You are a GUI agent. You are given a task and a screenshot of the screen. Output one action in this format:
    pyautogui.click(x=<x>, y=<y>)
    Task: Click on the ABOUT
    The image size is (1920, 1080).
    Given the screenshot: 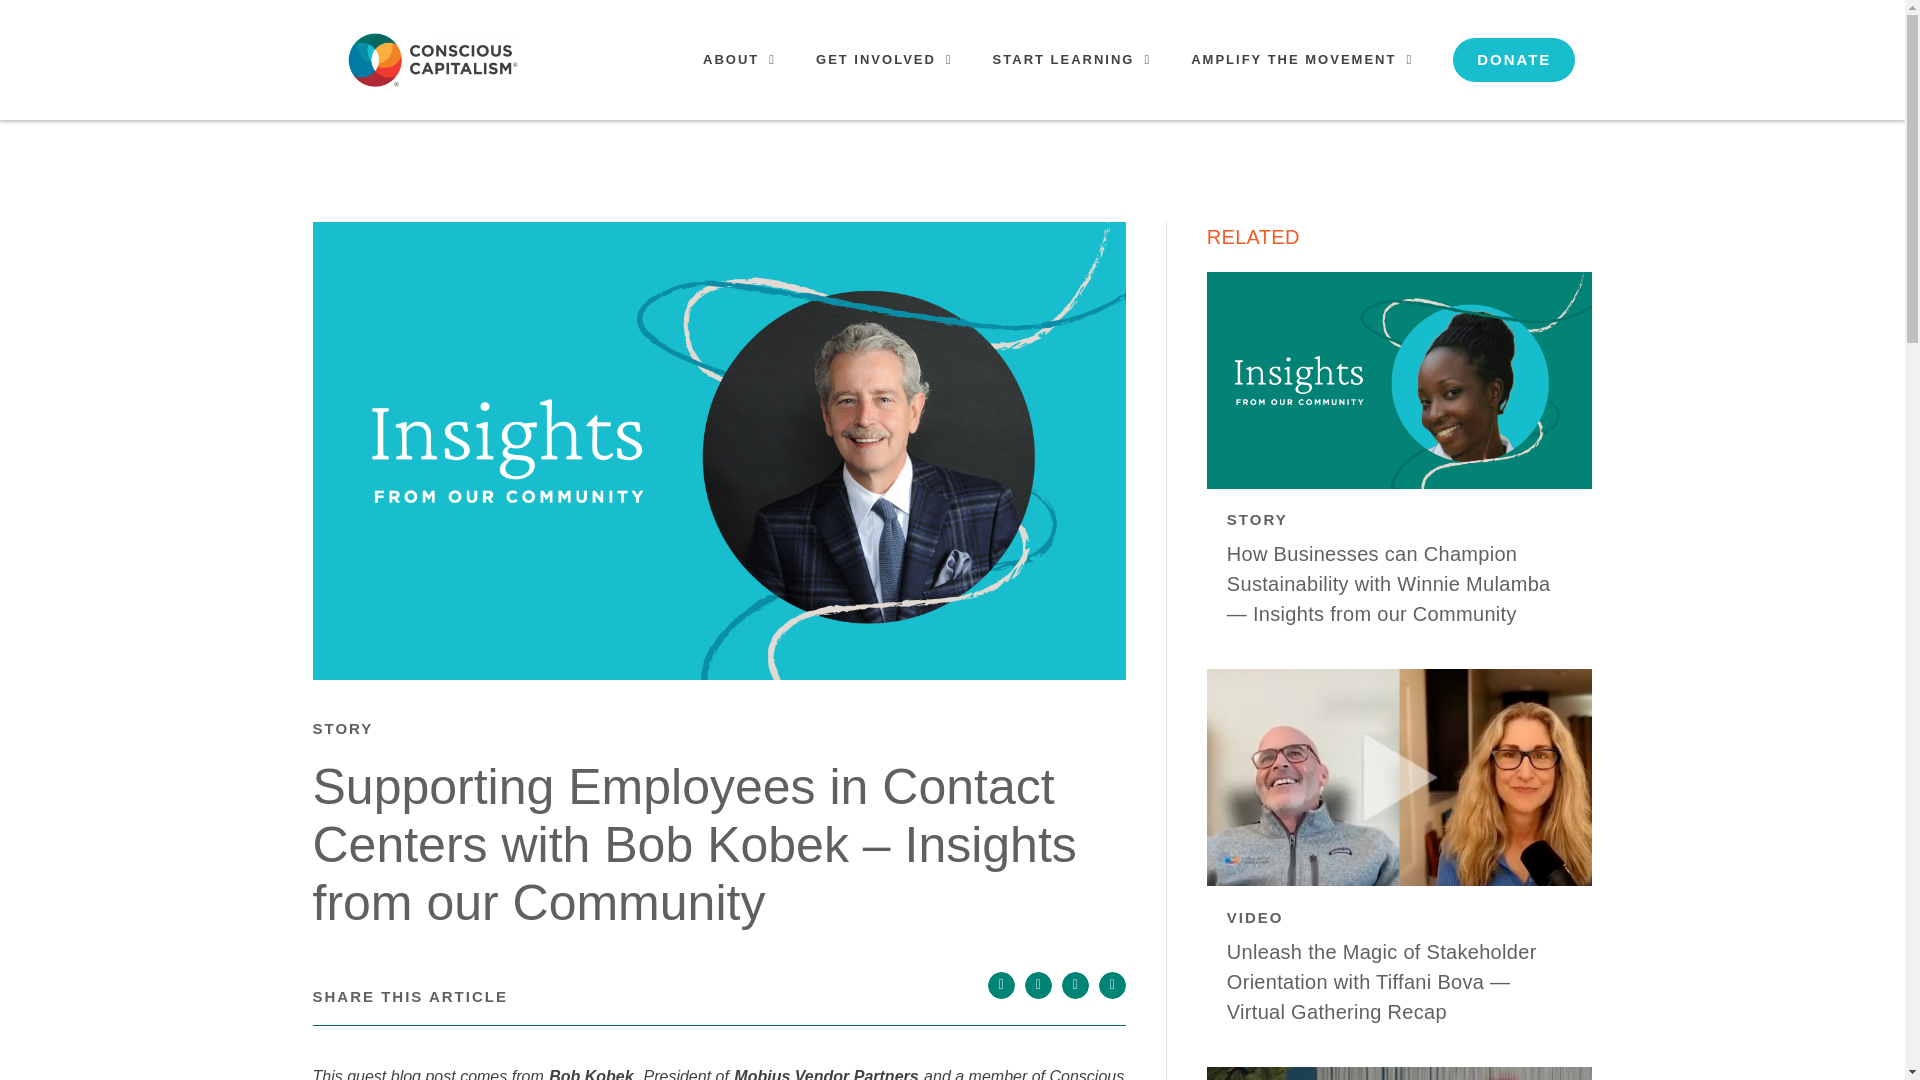 What is the action you would take?
    pyautogui.click(x=740, y=60)
    